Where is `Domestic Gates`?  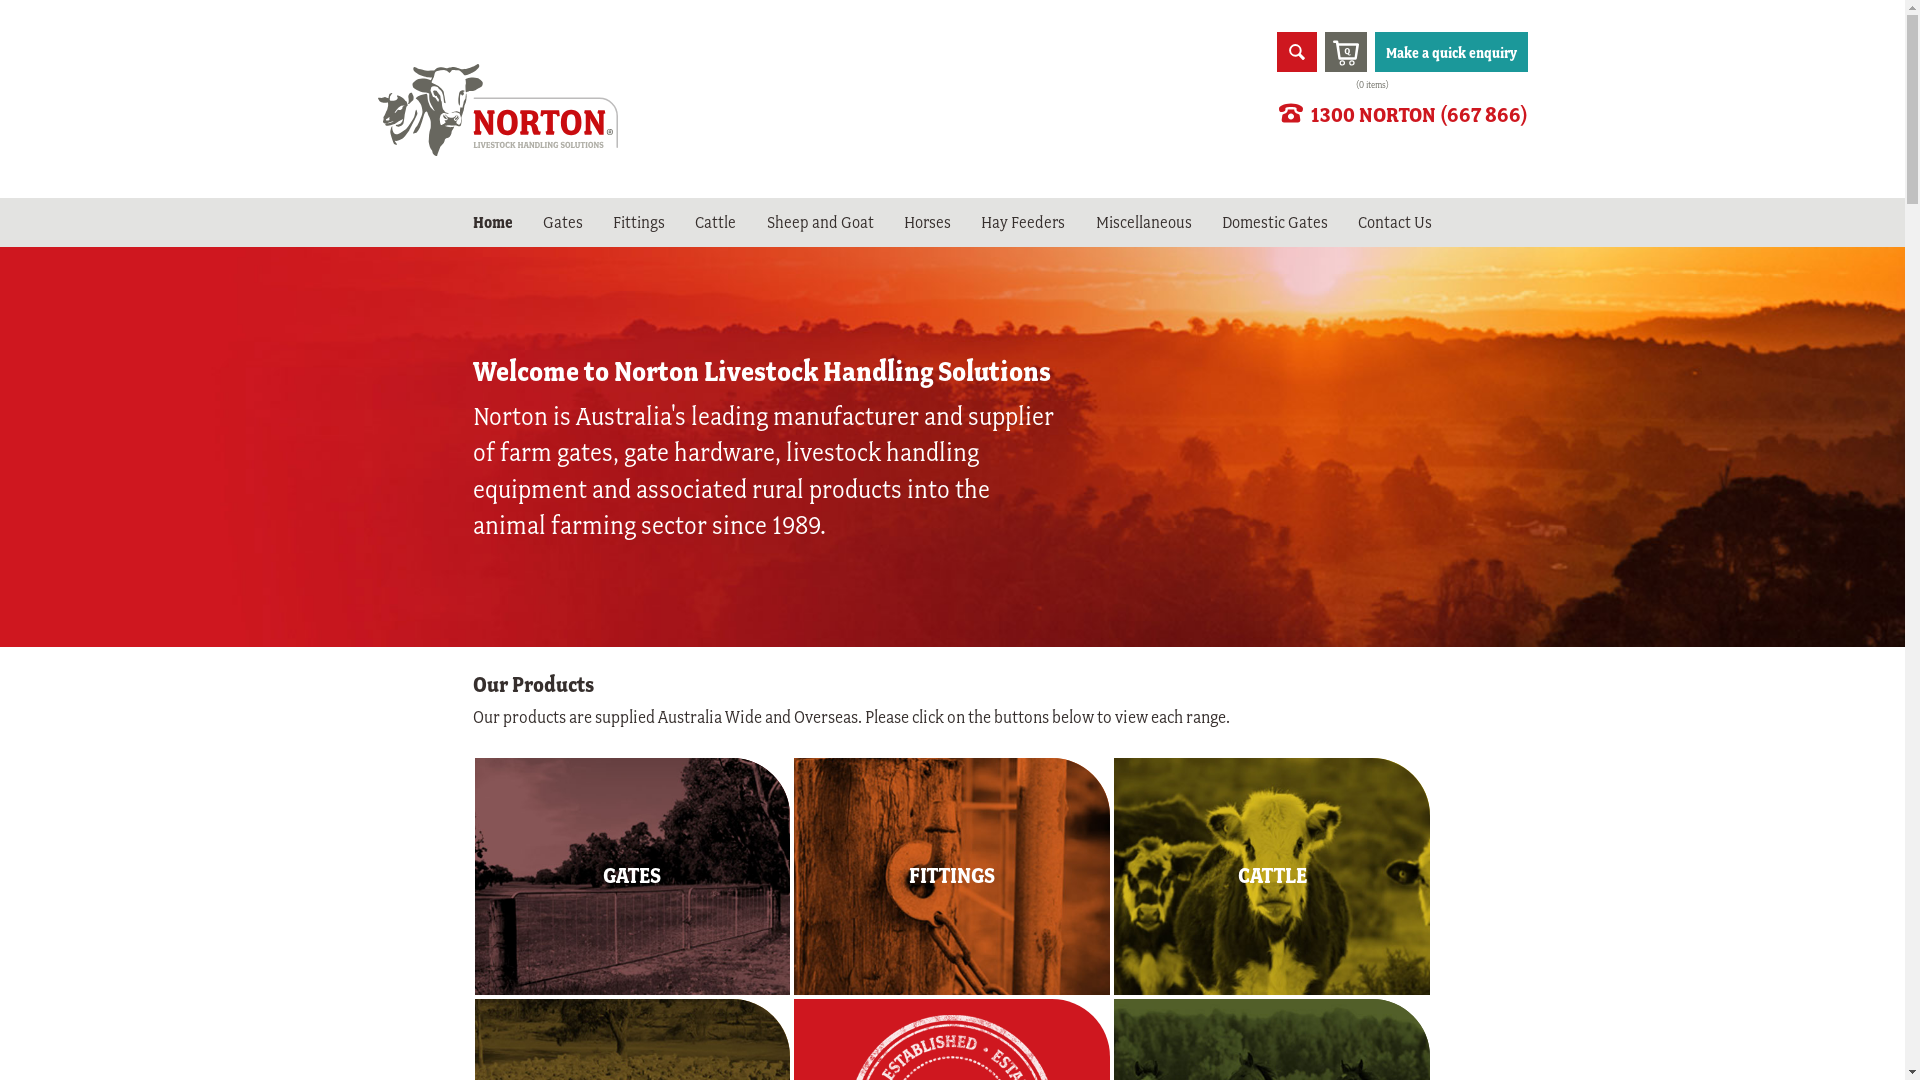 Domestic Gates is located at coordinates (1275, 223).